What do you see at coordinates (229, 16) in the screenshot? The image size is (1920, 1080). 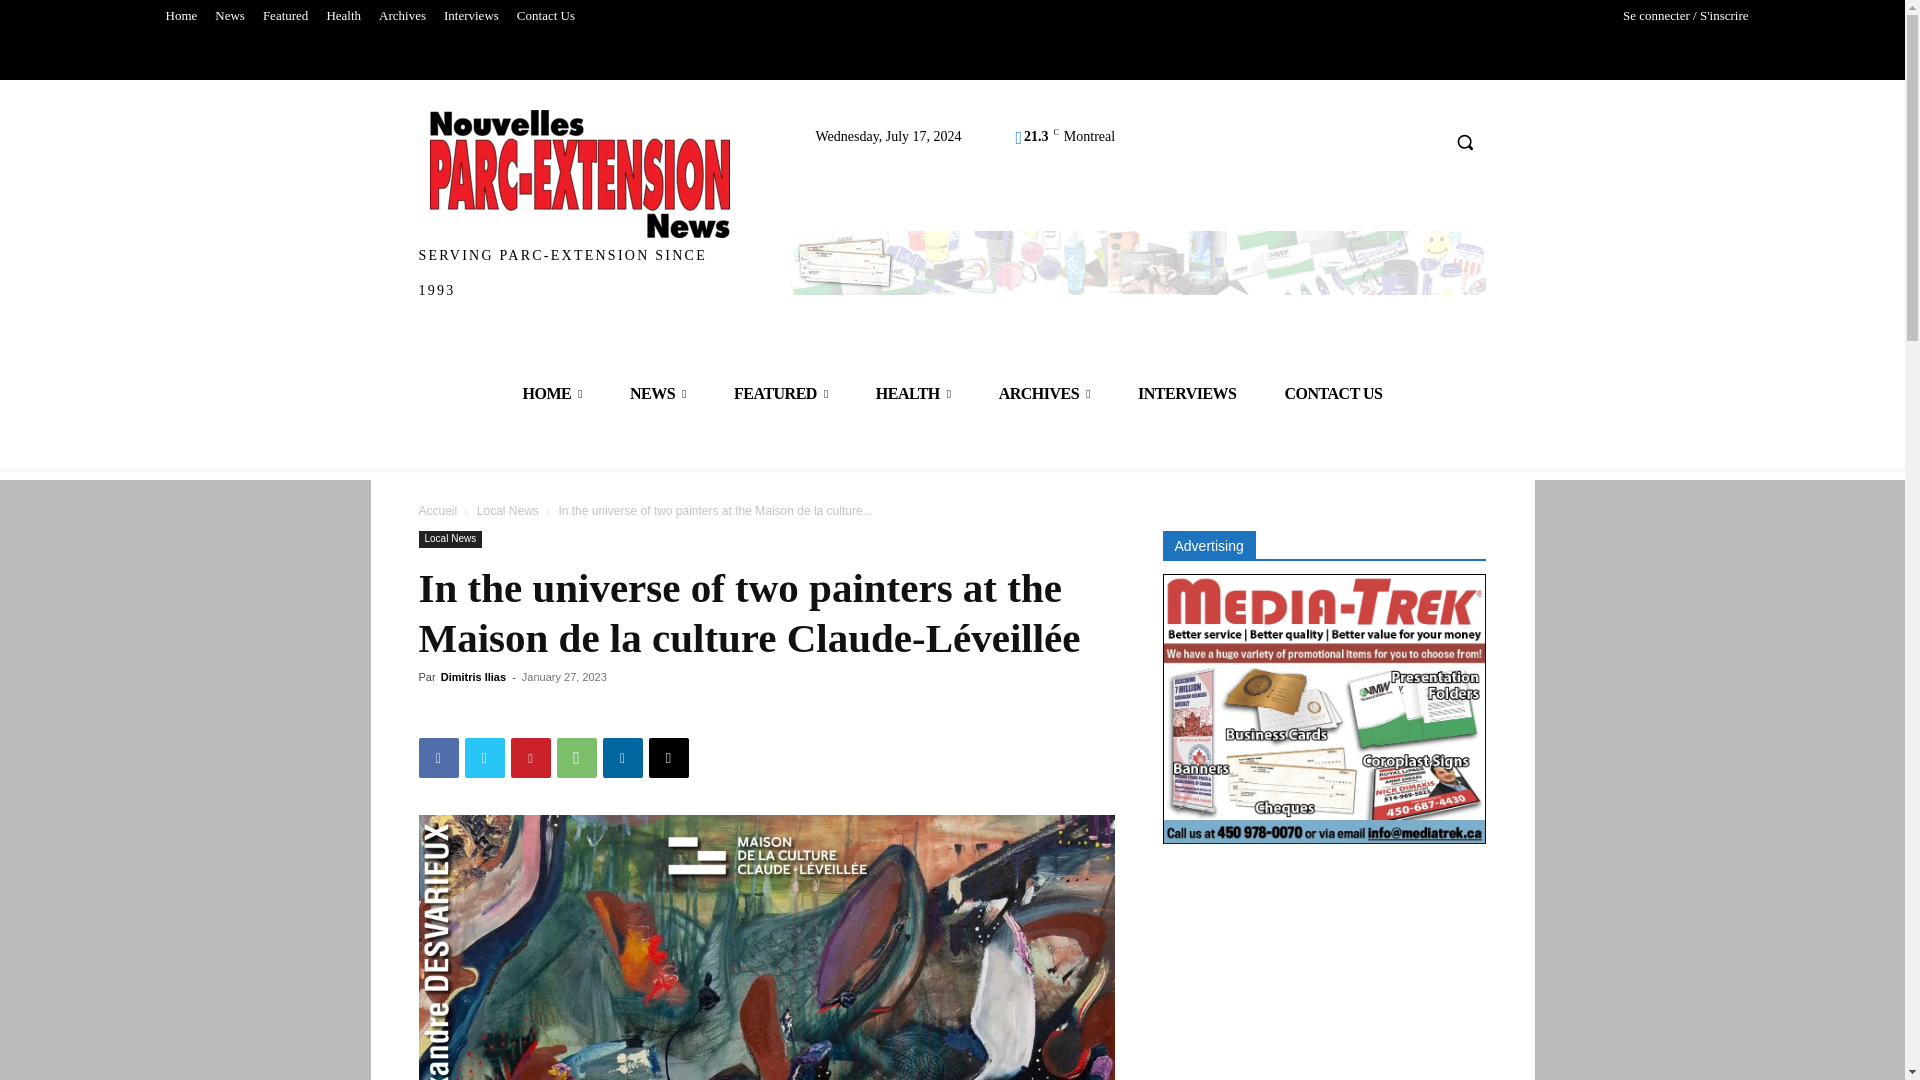 I see `News` at bounding box center [229, 16].